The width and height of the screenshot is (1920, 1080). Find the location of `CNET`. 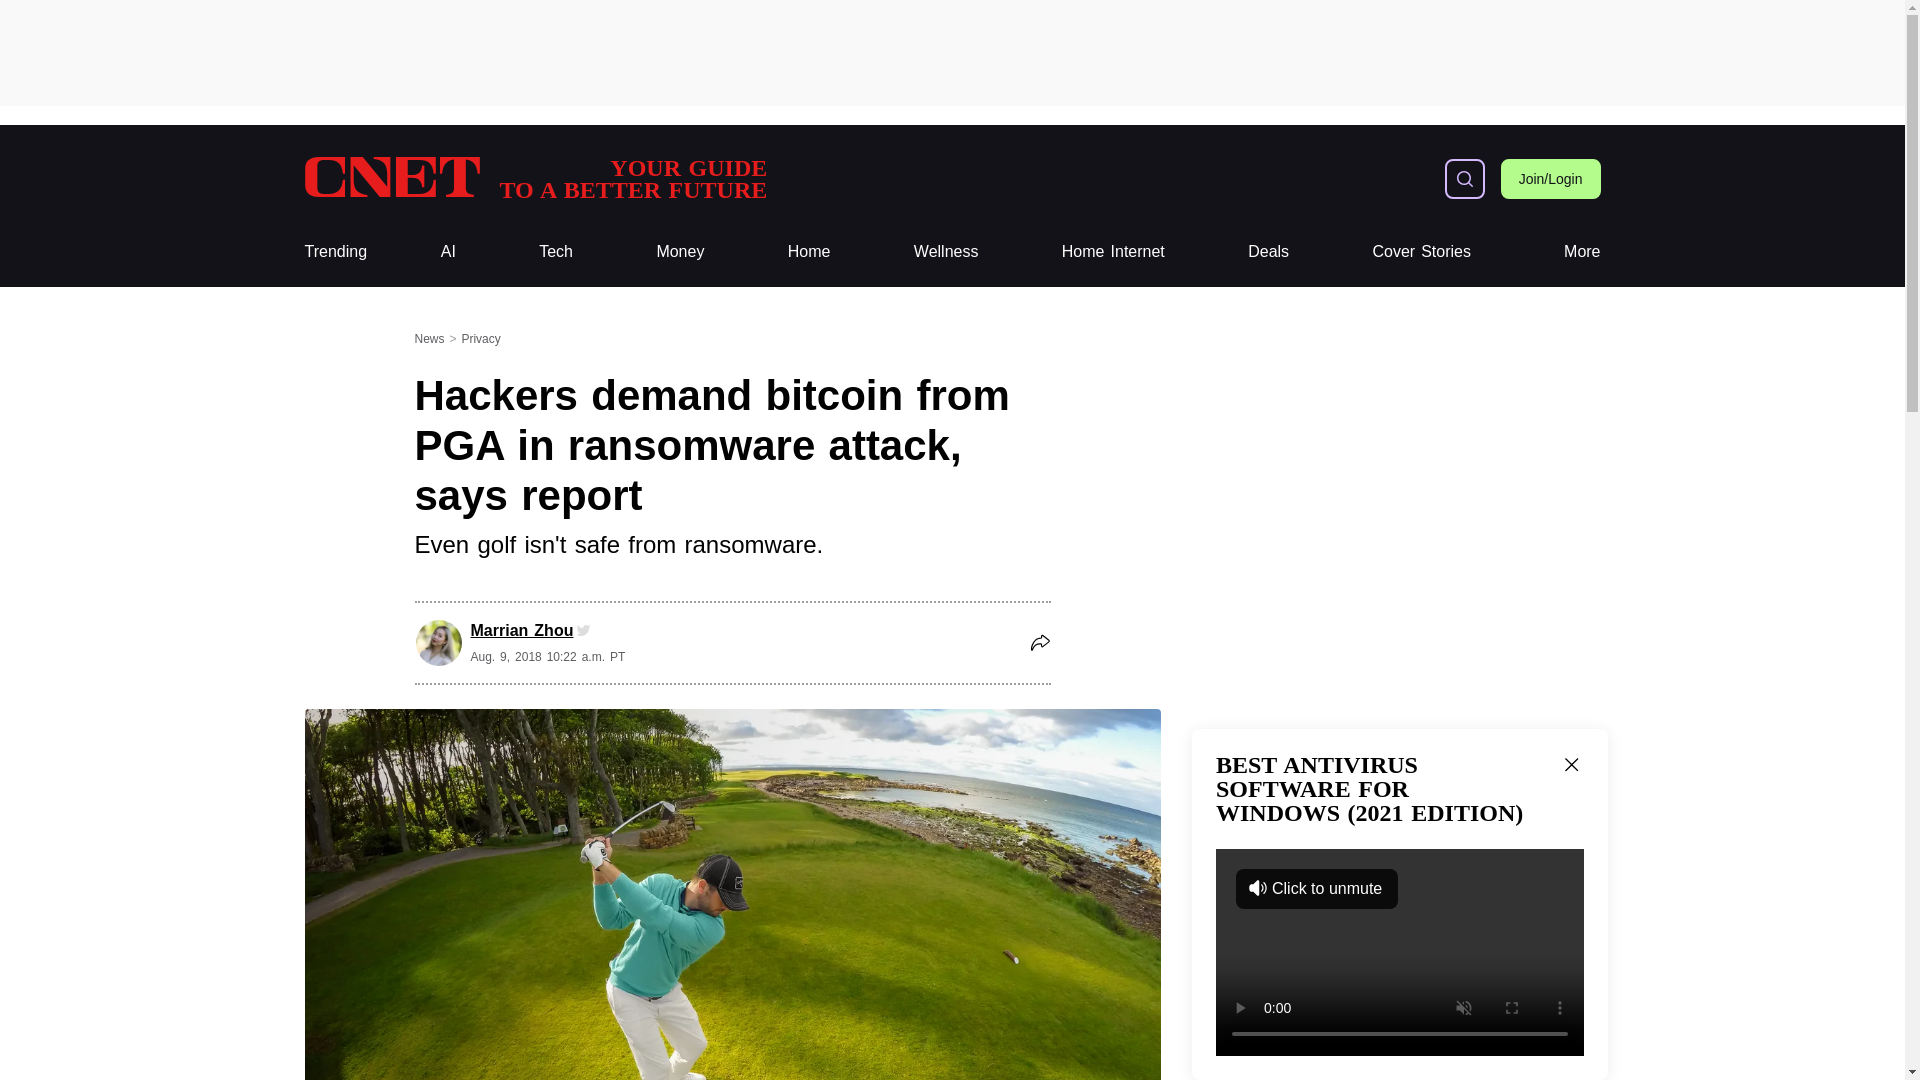

CNET is located at coordinates (534, 178).